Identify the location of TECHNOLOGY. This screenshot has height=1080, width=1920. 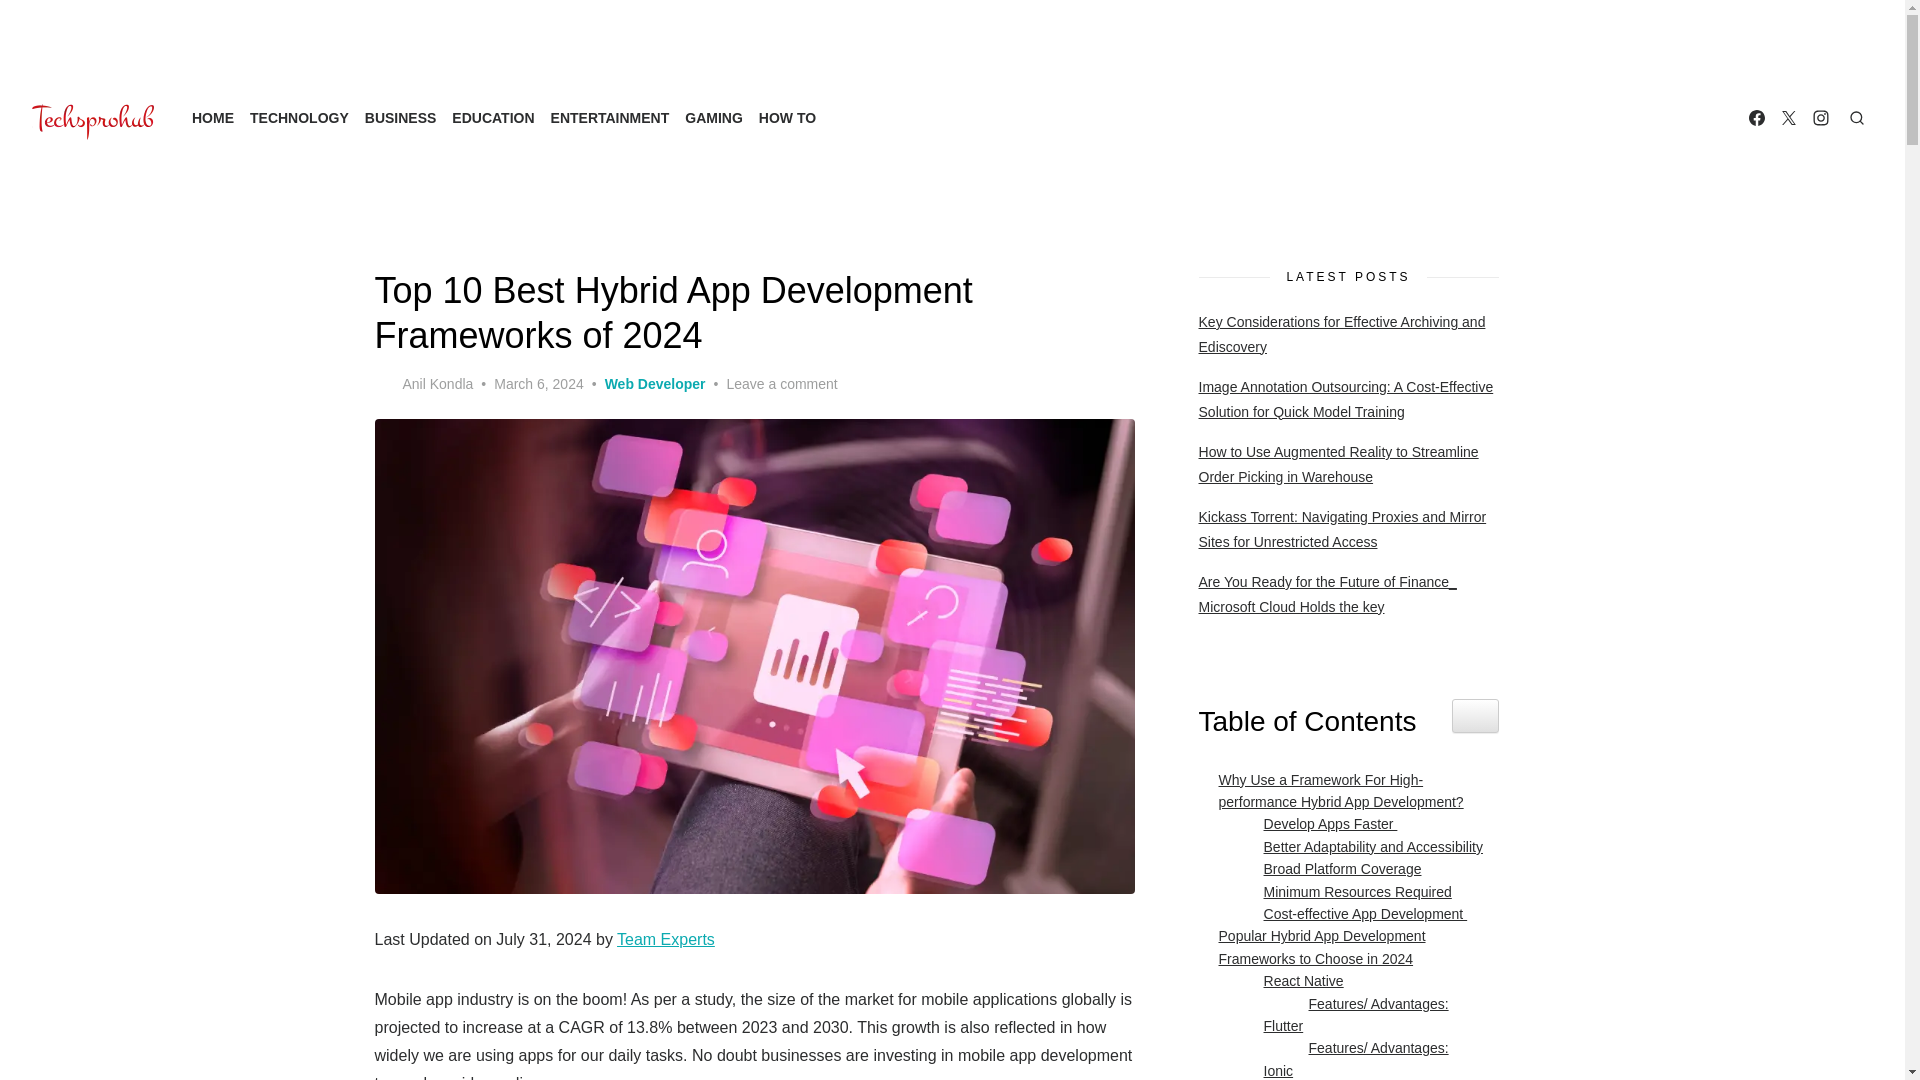
(299, 117).